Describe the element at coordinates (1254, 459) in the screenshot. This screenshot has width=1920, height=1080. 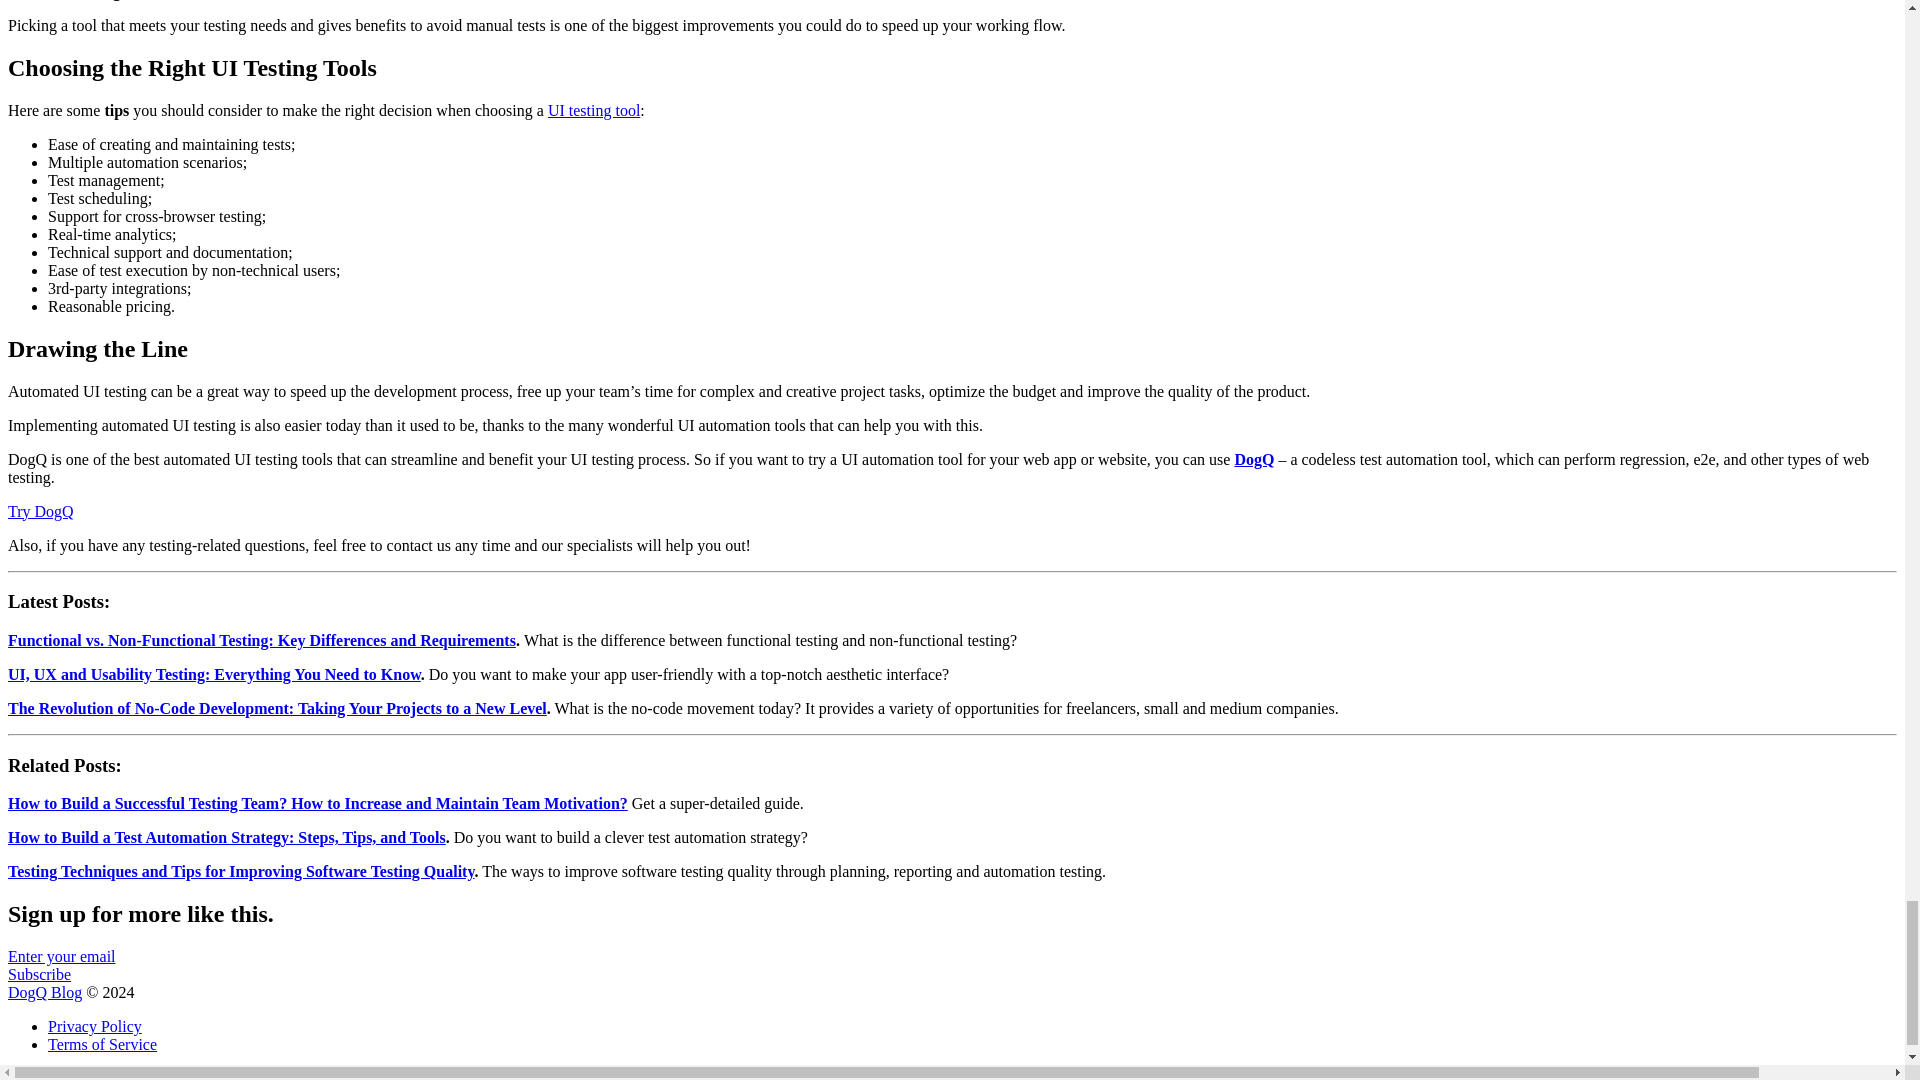
I see `DogQ` at that location.